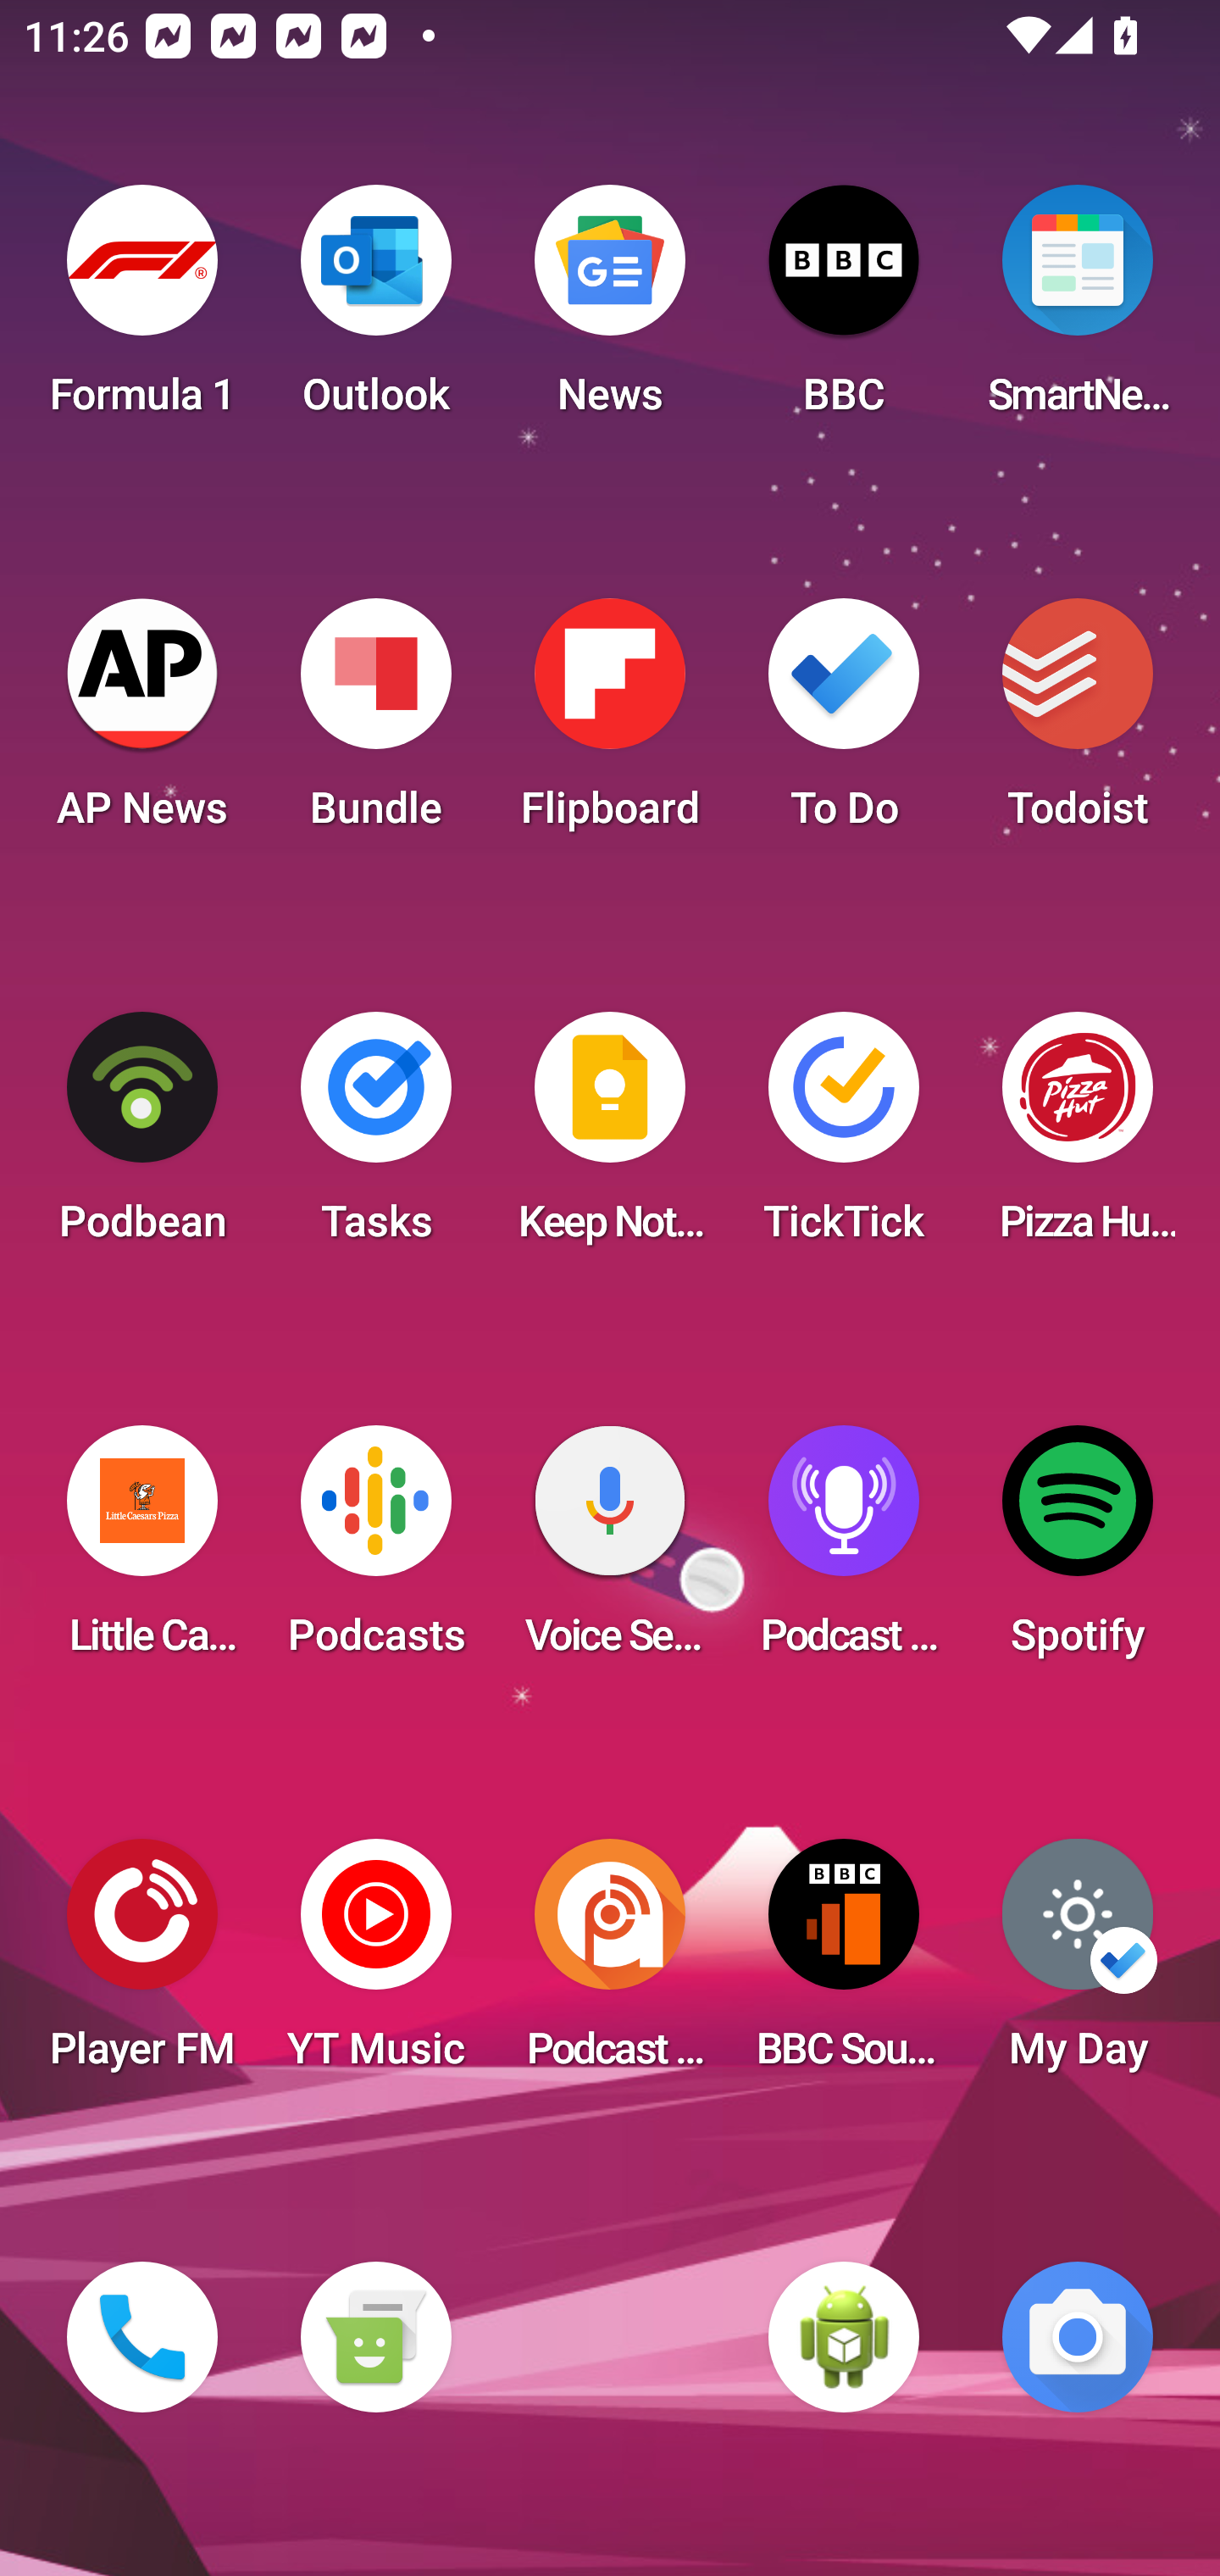 Image resolution: width=1220 pixels, height=2576 pixels. What do you see at coordinates (375, 1551) in the screenshot?
I see `Podcasts` at bounding box center [375, 1551].